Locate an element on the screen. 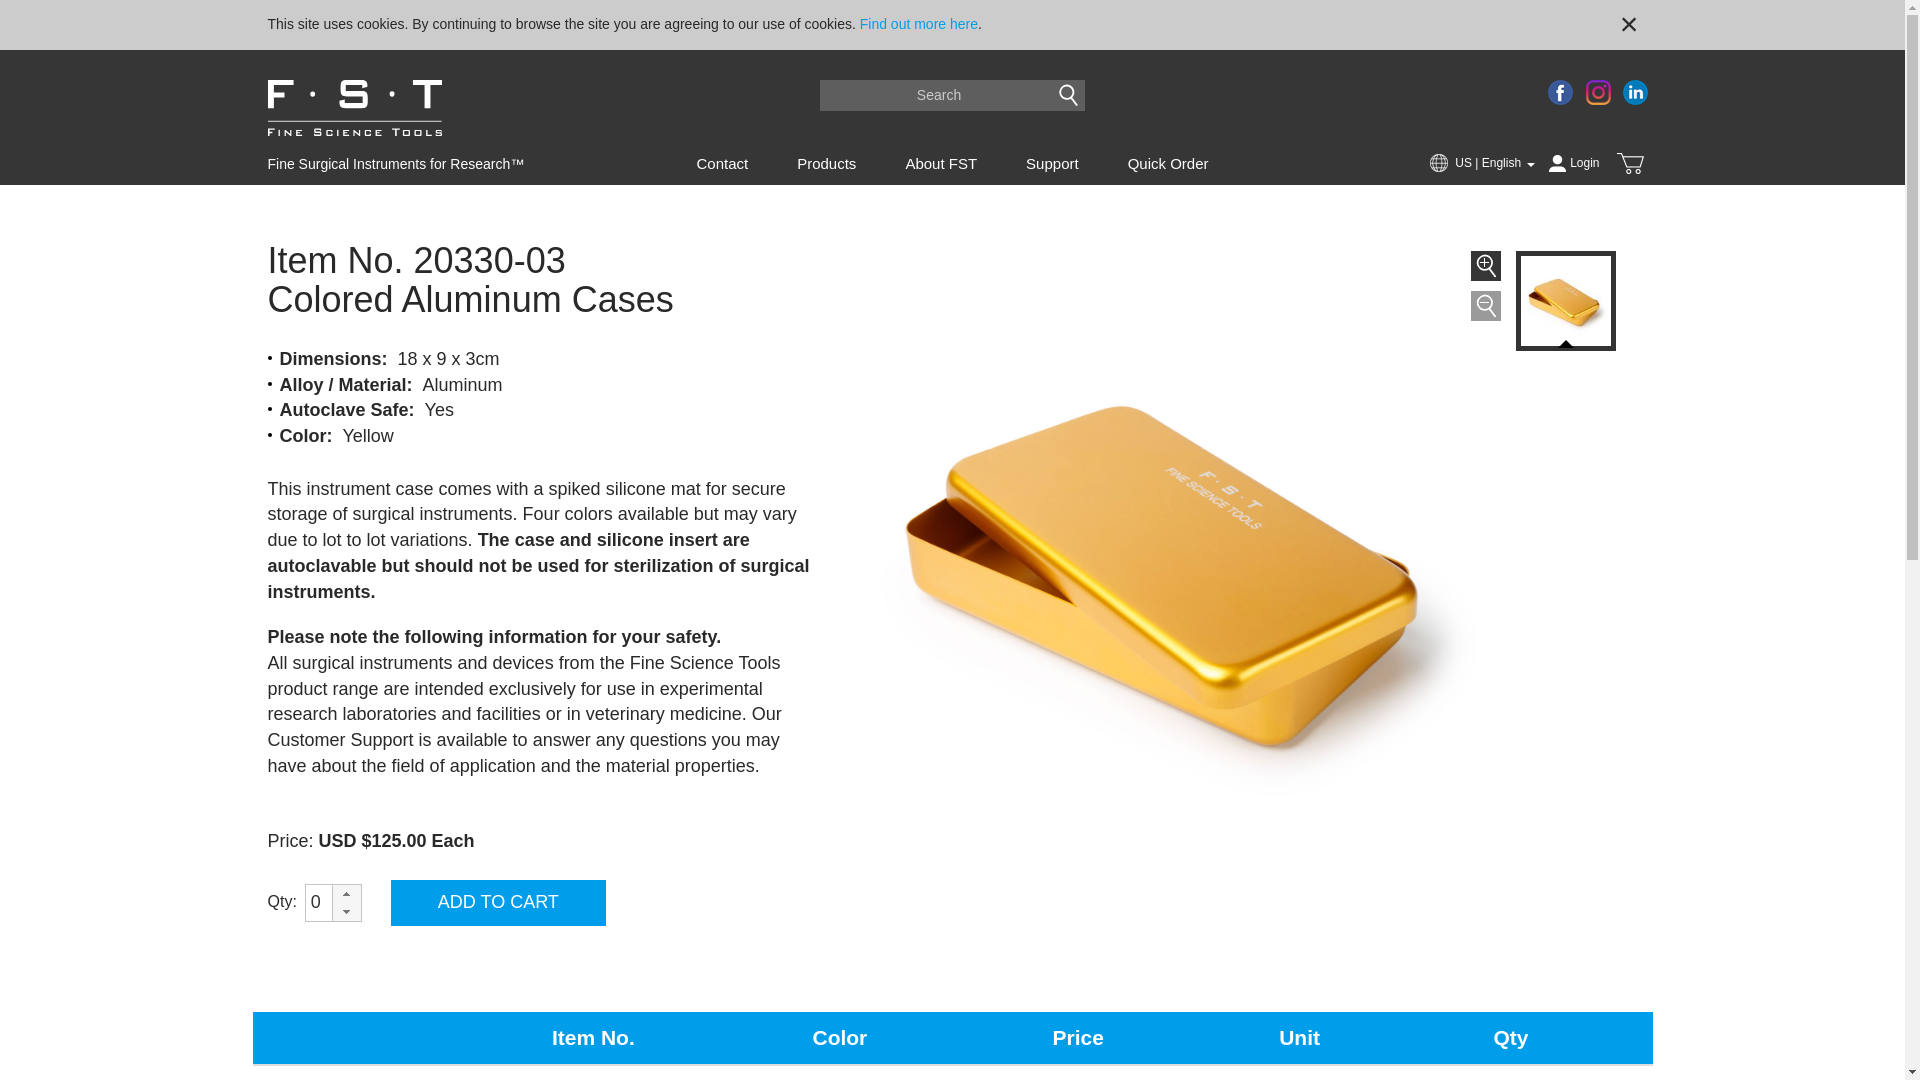 The width and height of the screenshot is (1920, 1080). FST Logo is located at coordinates (354, 108).